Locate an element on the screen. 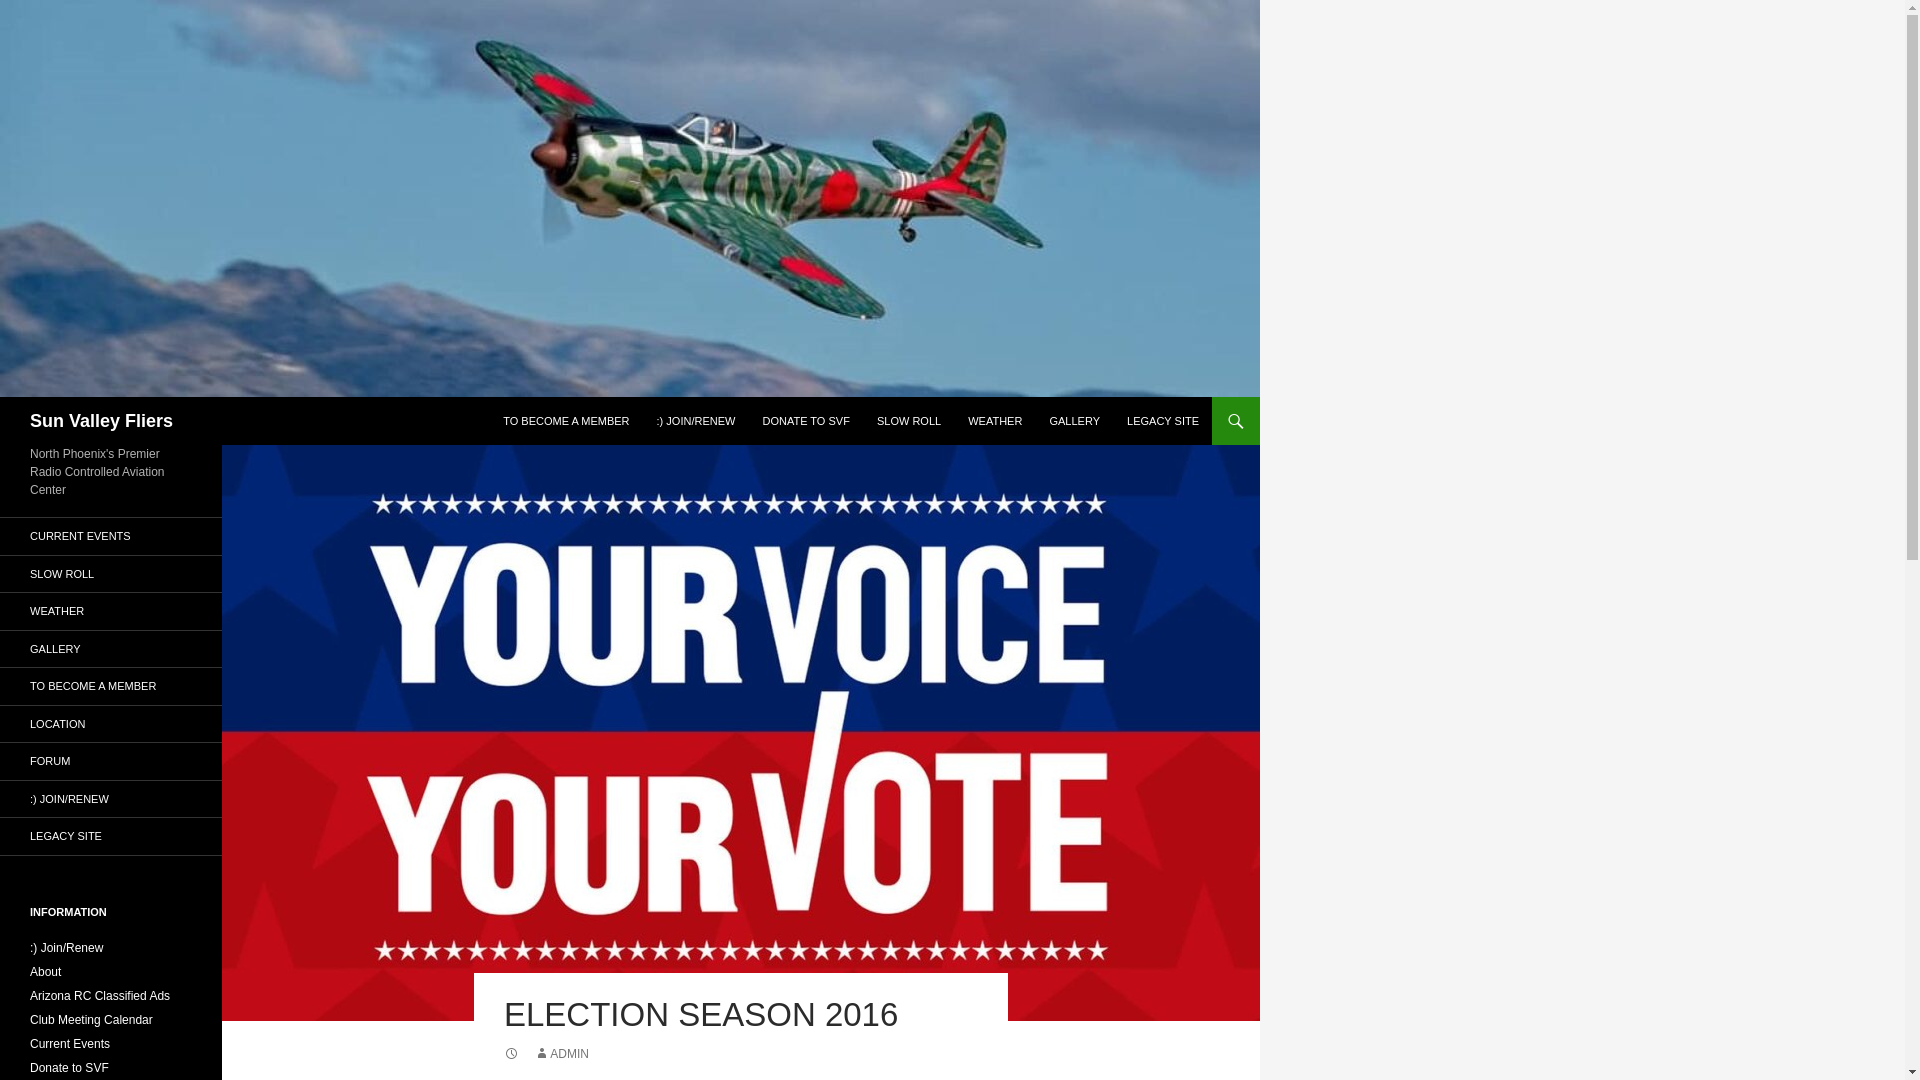 This screenshot has width=1920, height=1080. CURRENT EVENTS is located at coordinates (111, 536).